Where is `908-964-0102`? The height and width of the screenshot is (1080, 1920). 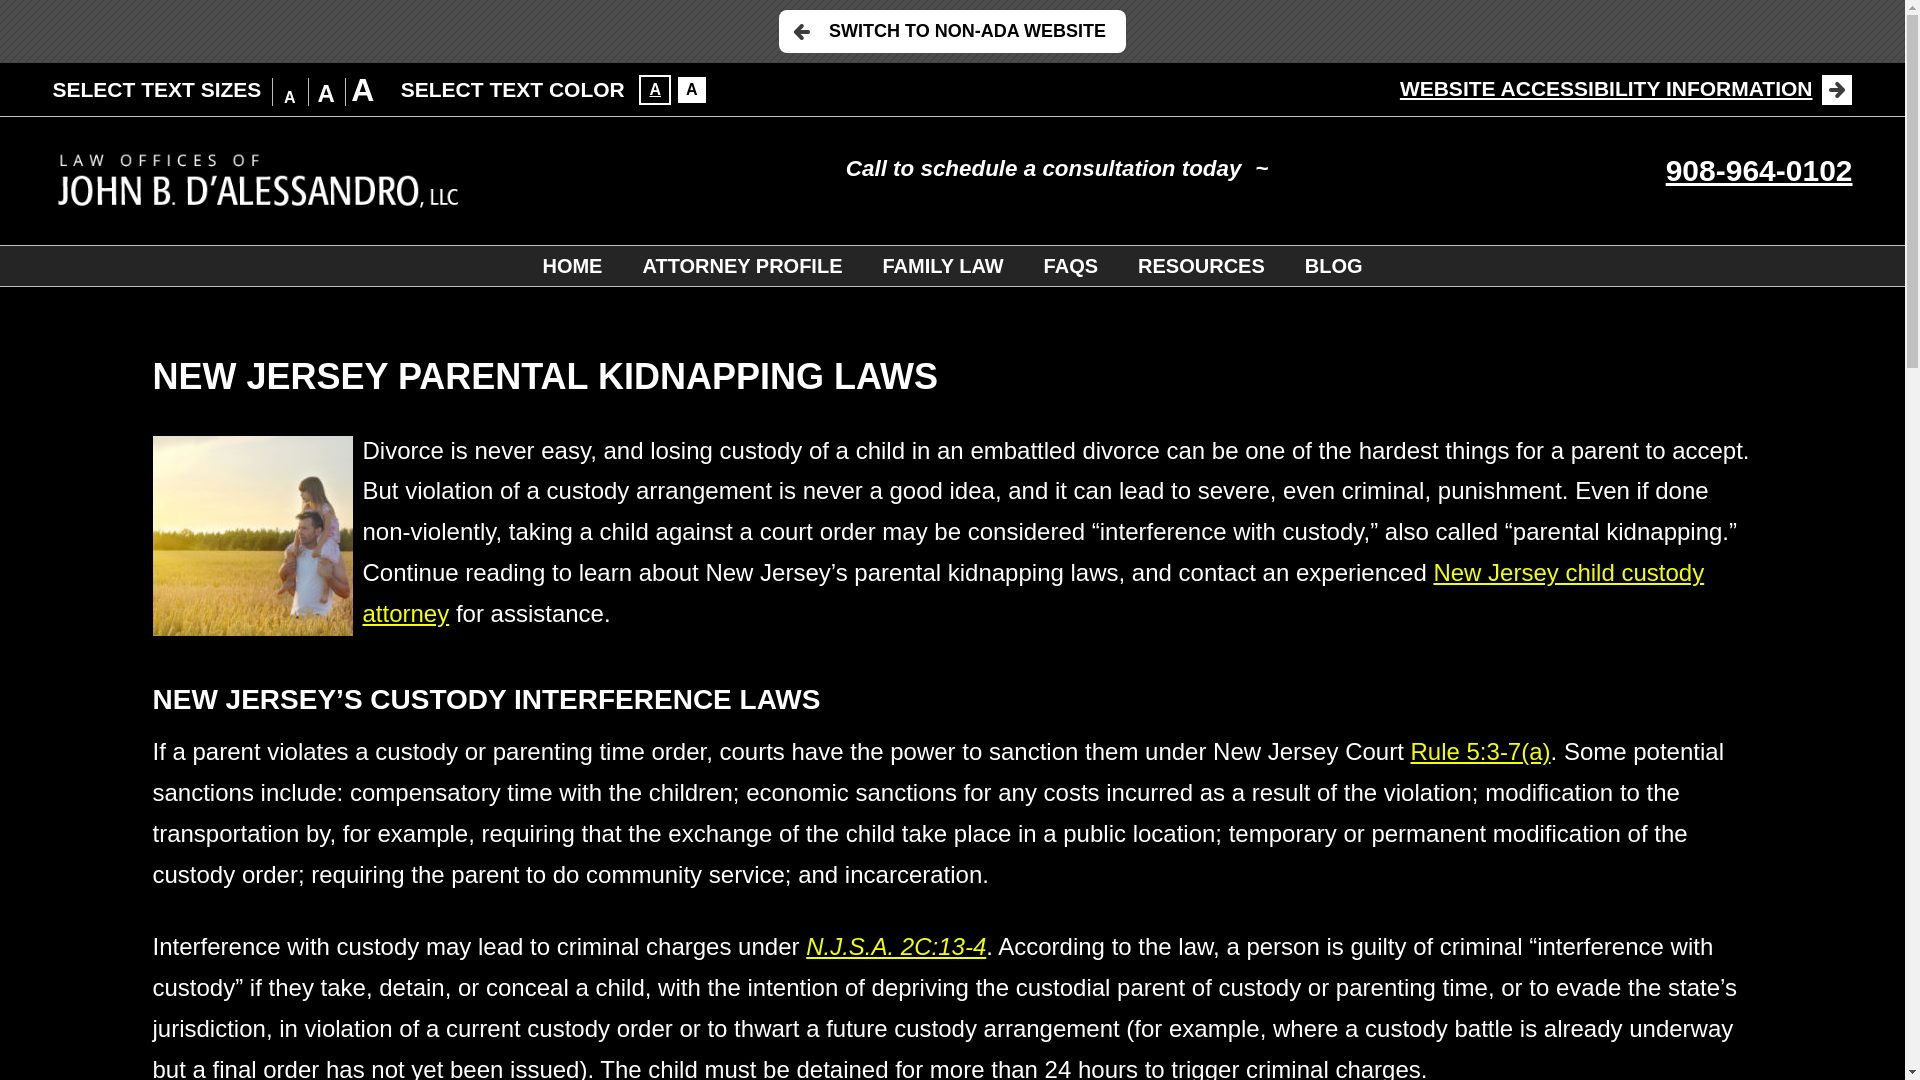 908-964-0102 is located at coordinates (1759, 170).